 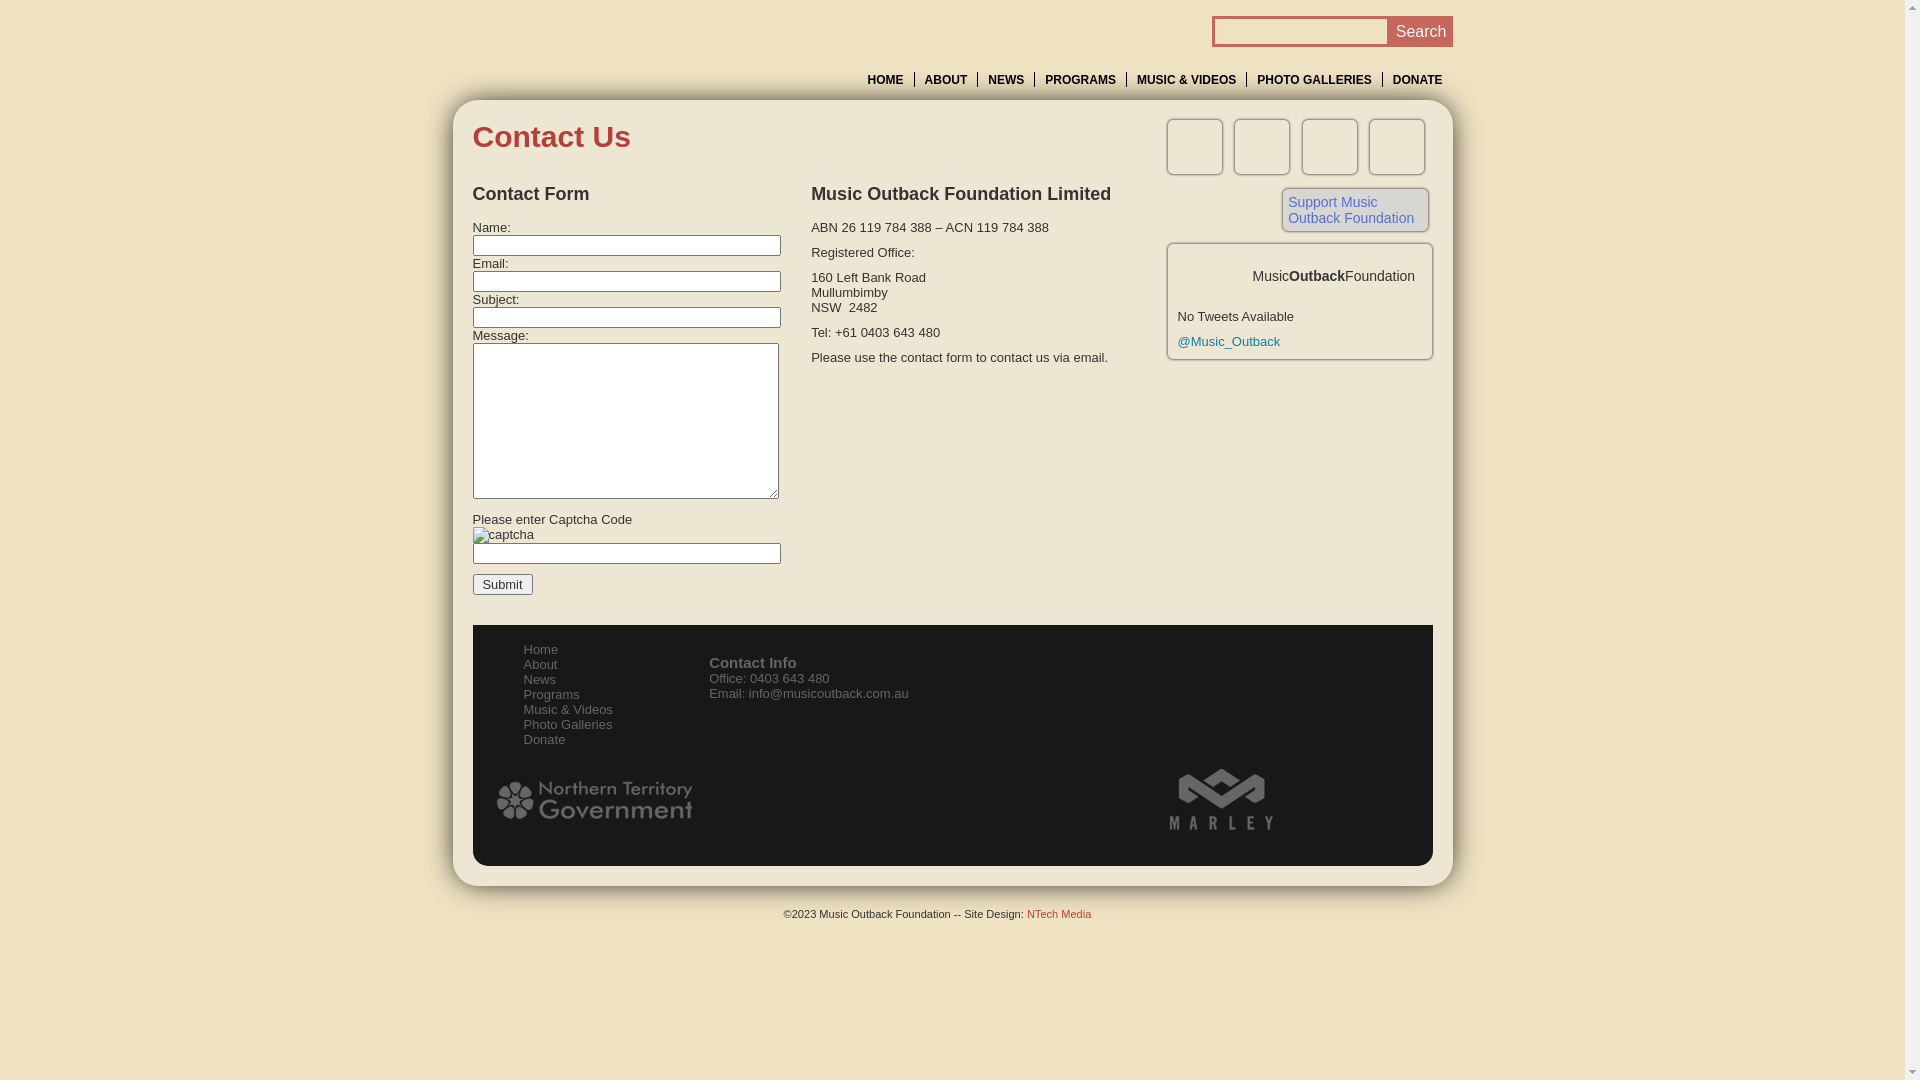 I want to click on ABOUT, so click(x=946, y=80).